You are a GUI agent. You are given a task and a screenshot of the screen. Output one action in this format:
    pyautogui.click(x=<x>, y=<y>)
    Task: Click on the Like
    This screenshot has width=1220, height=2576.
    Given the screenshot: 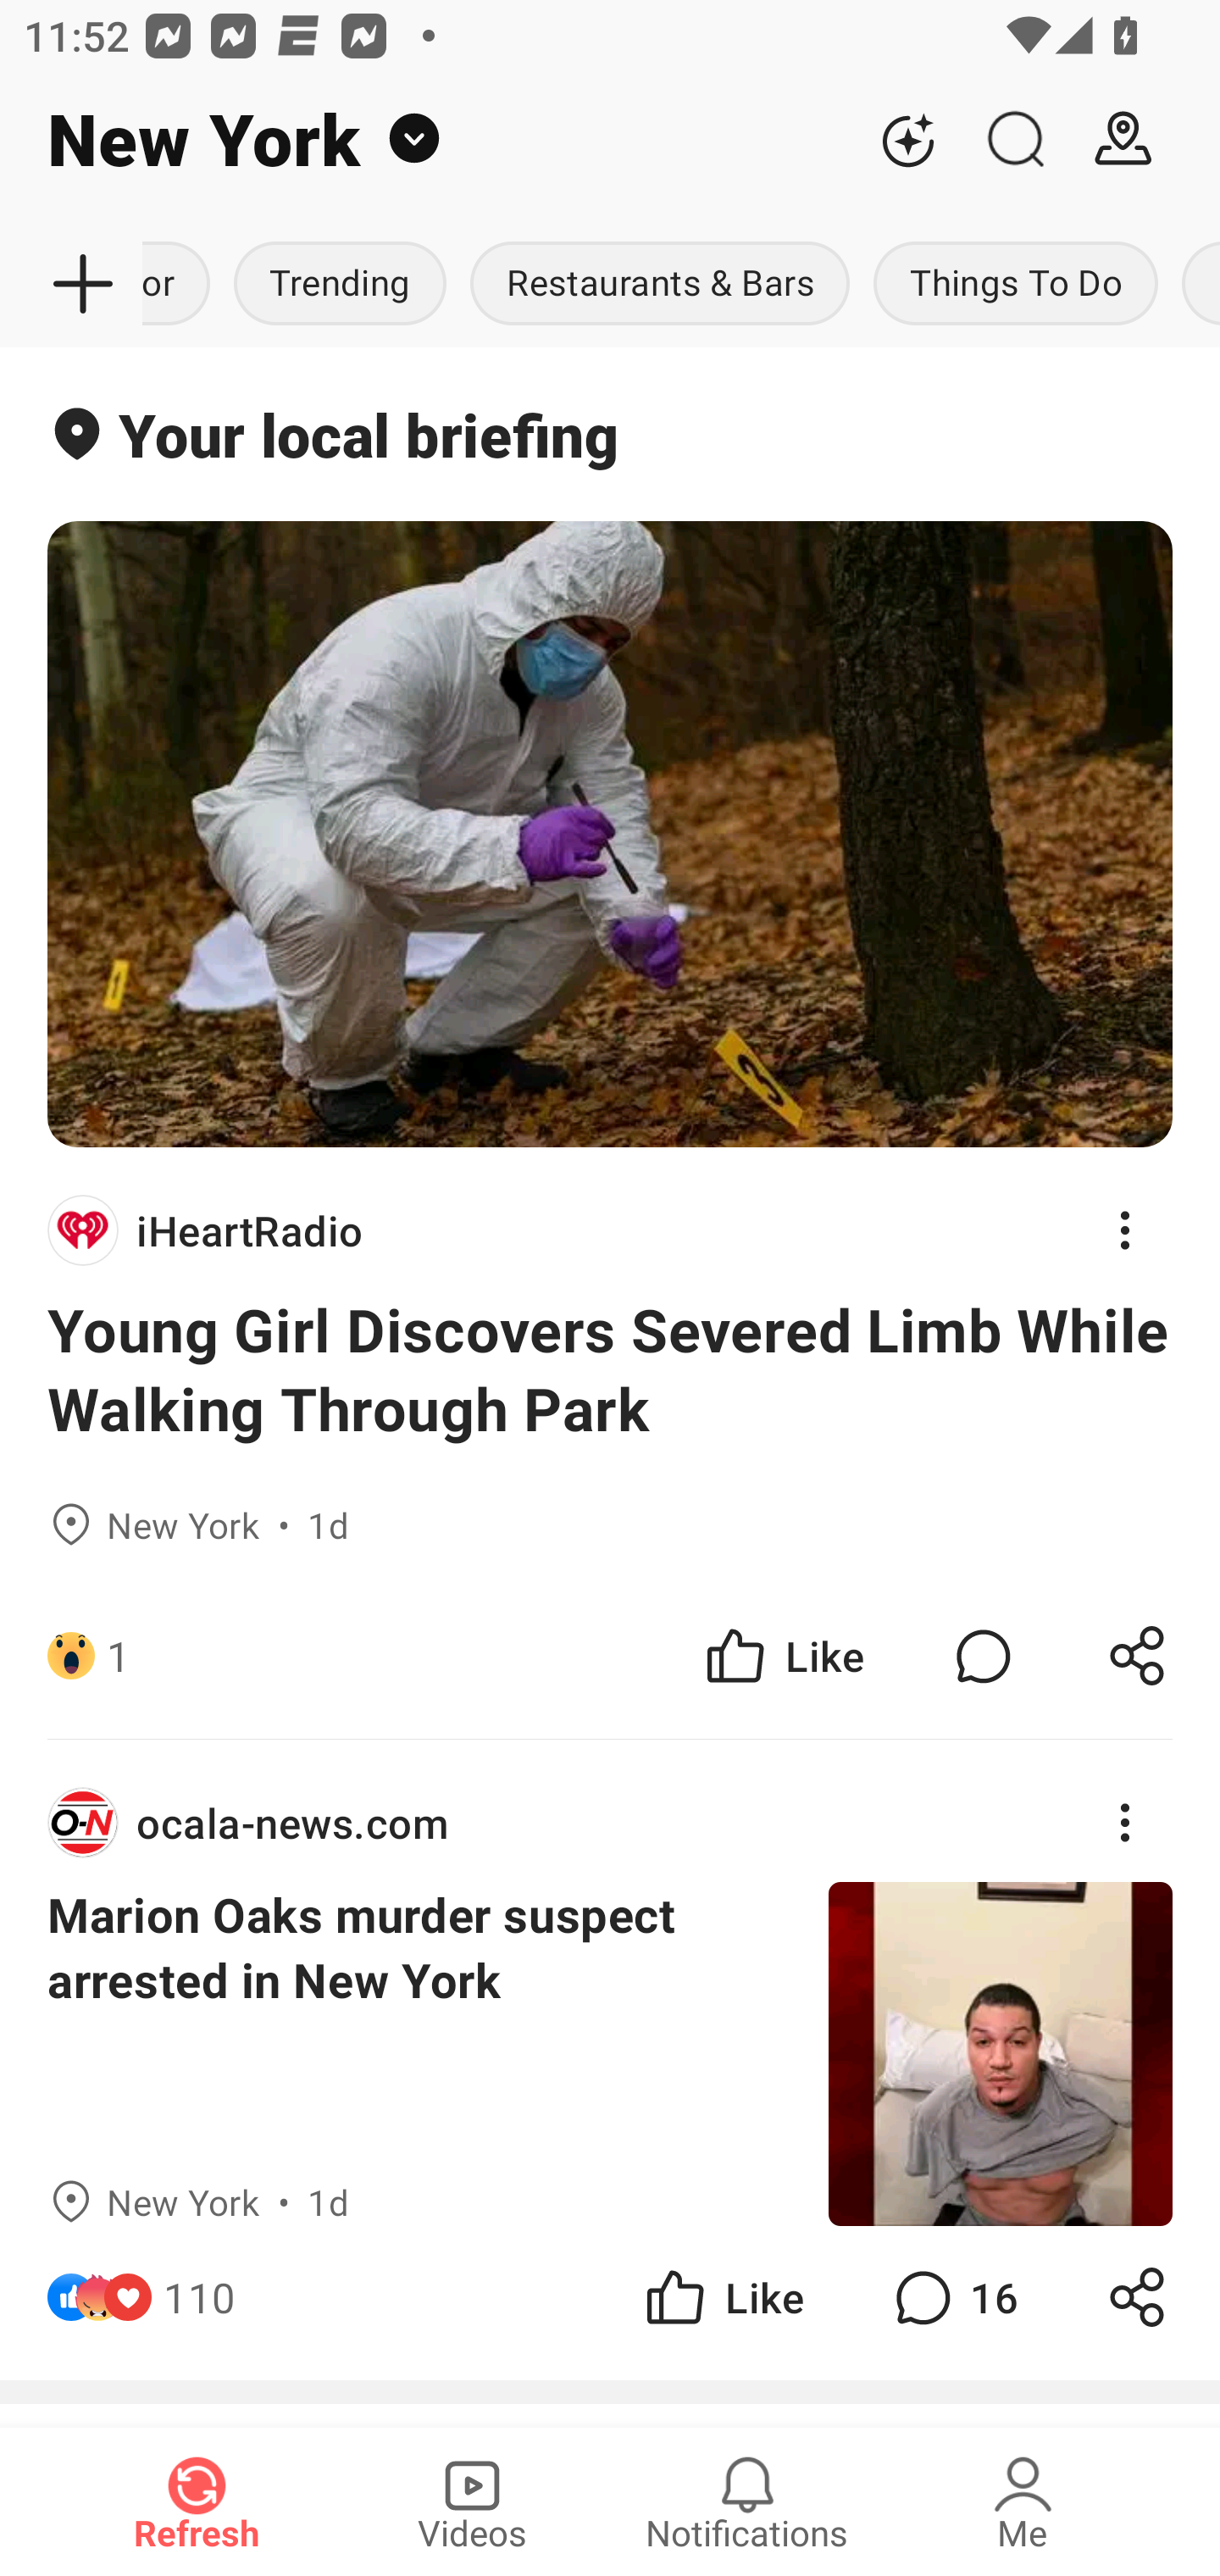 What is the action you would take?
    pyautogui.click(x=783, y=1654)
    